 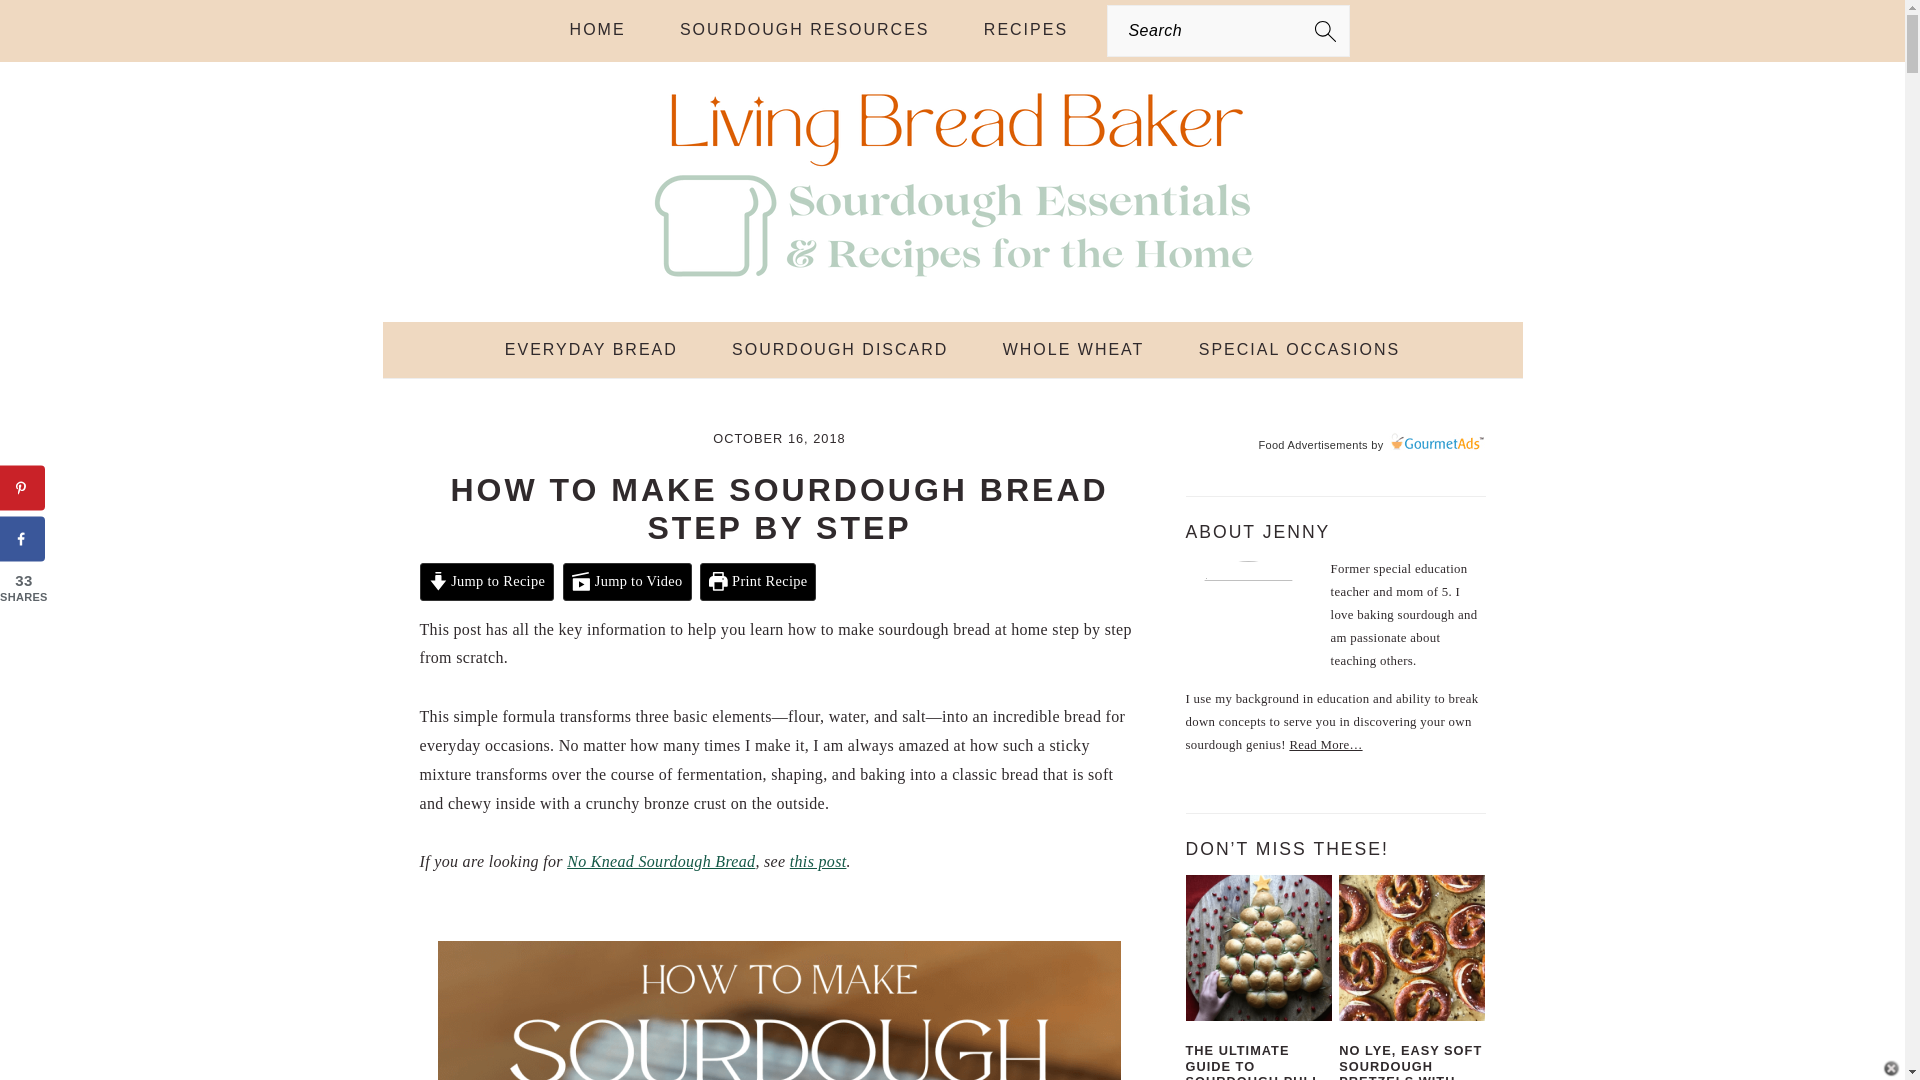 I want to click on HOME, so click(x=598, y=30).